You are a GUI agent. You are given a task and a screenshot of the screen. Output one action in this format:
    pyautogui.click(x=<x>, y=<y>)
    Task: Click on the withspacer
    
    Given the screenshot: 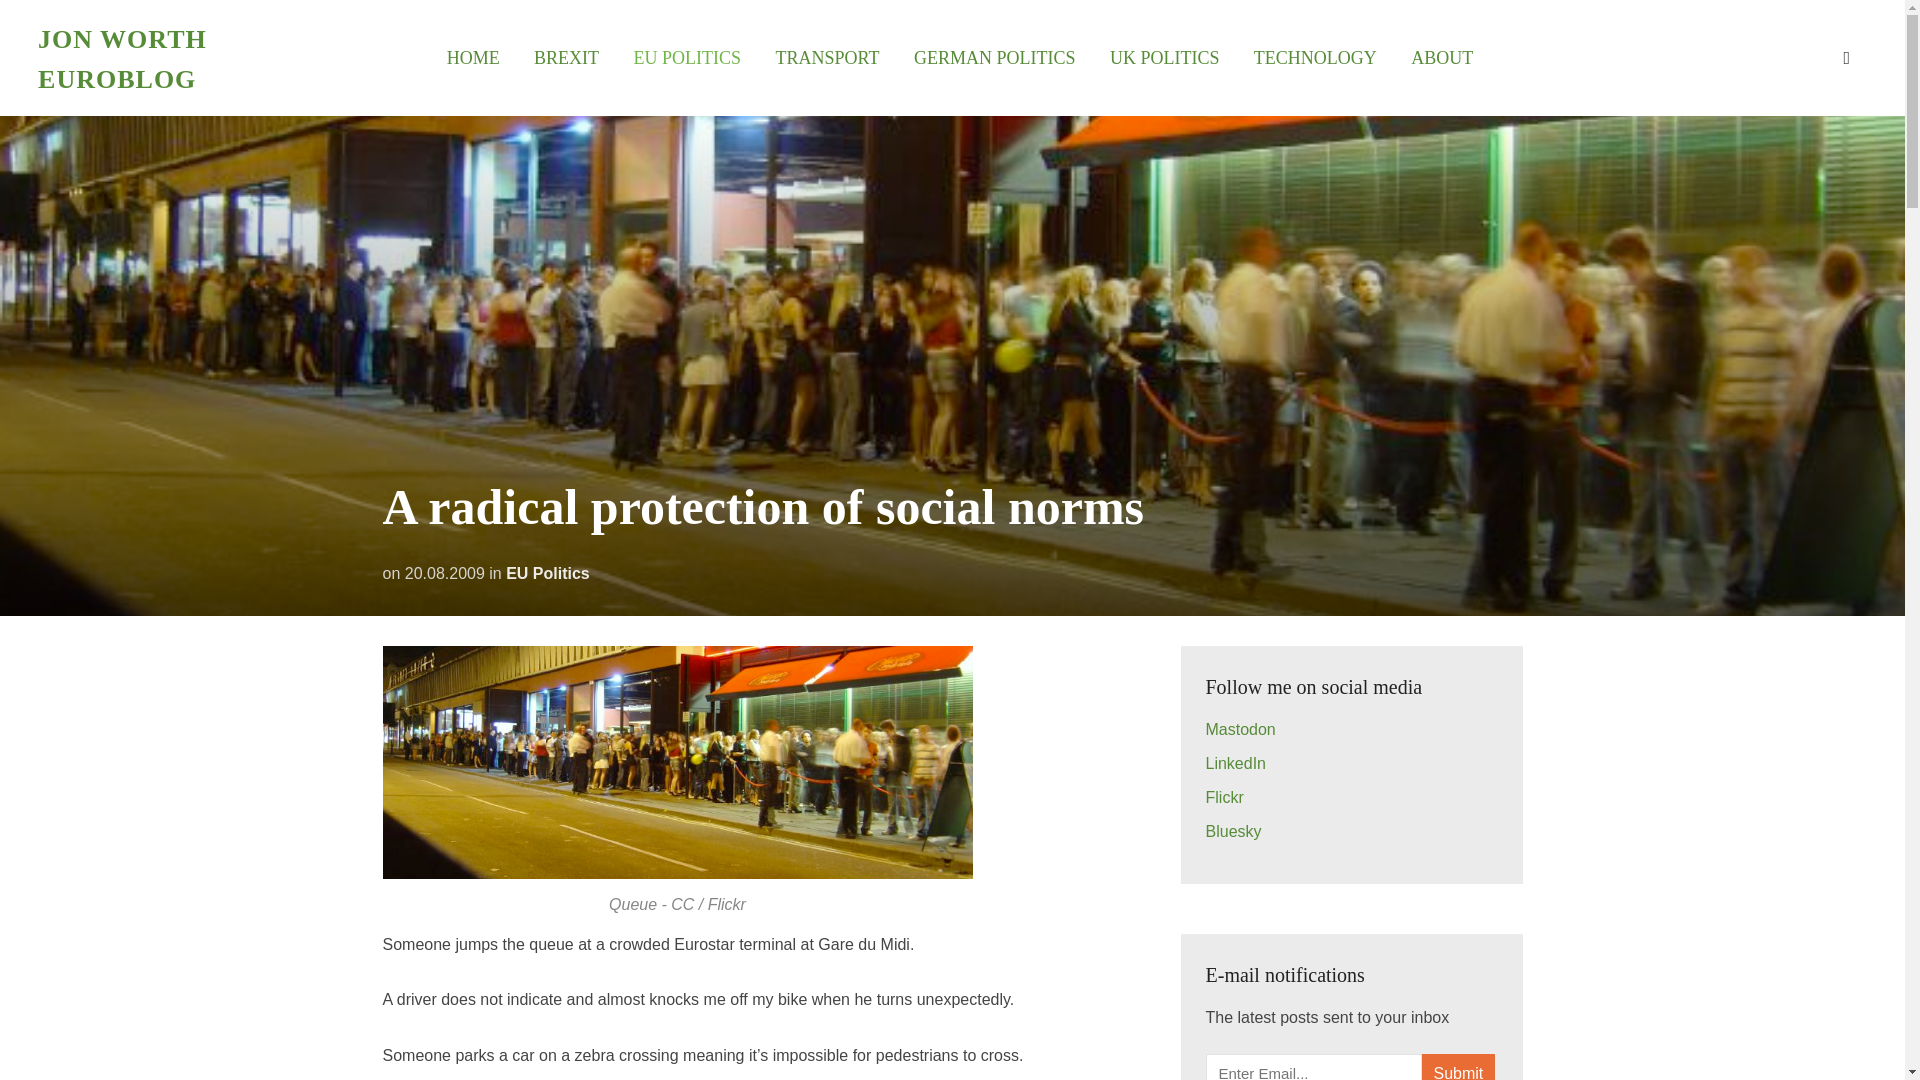 What is the action you would take?
    pyautogui.click(x=1442, y=58)
    